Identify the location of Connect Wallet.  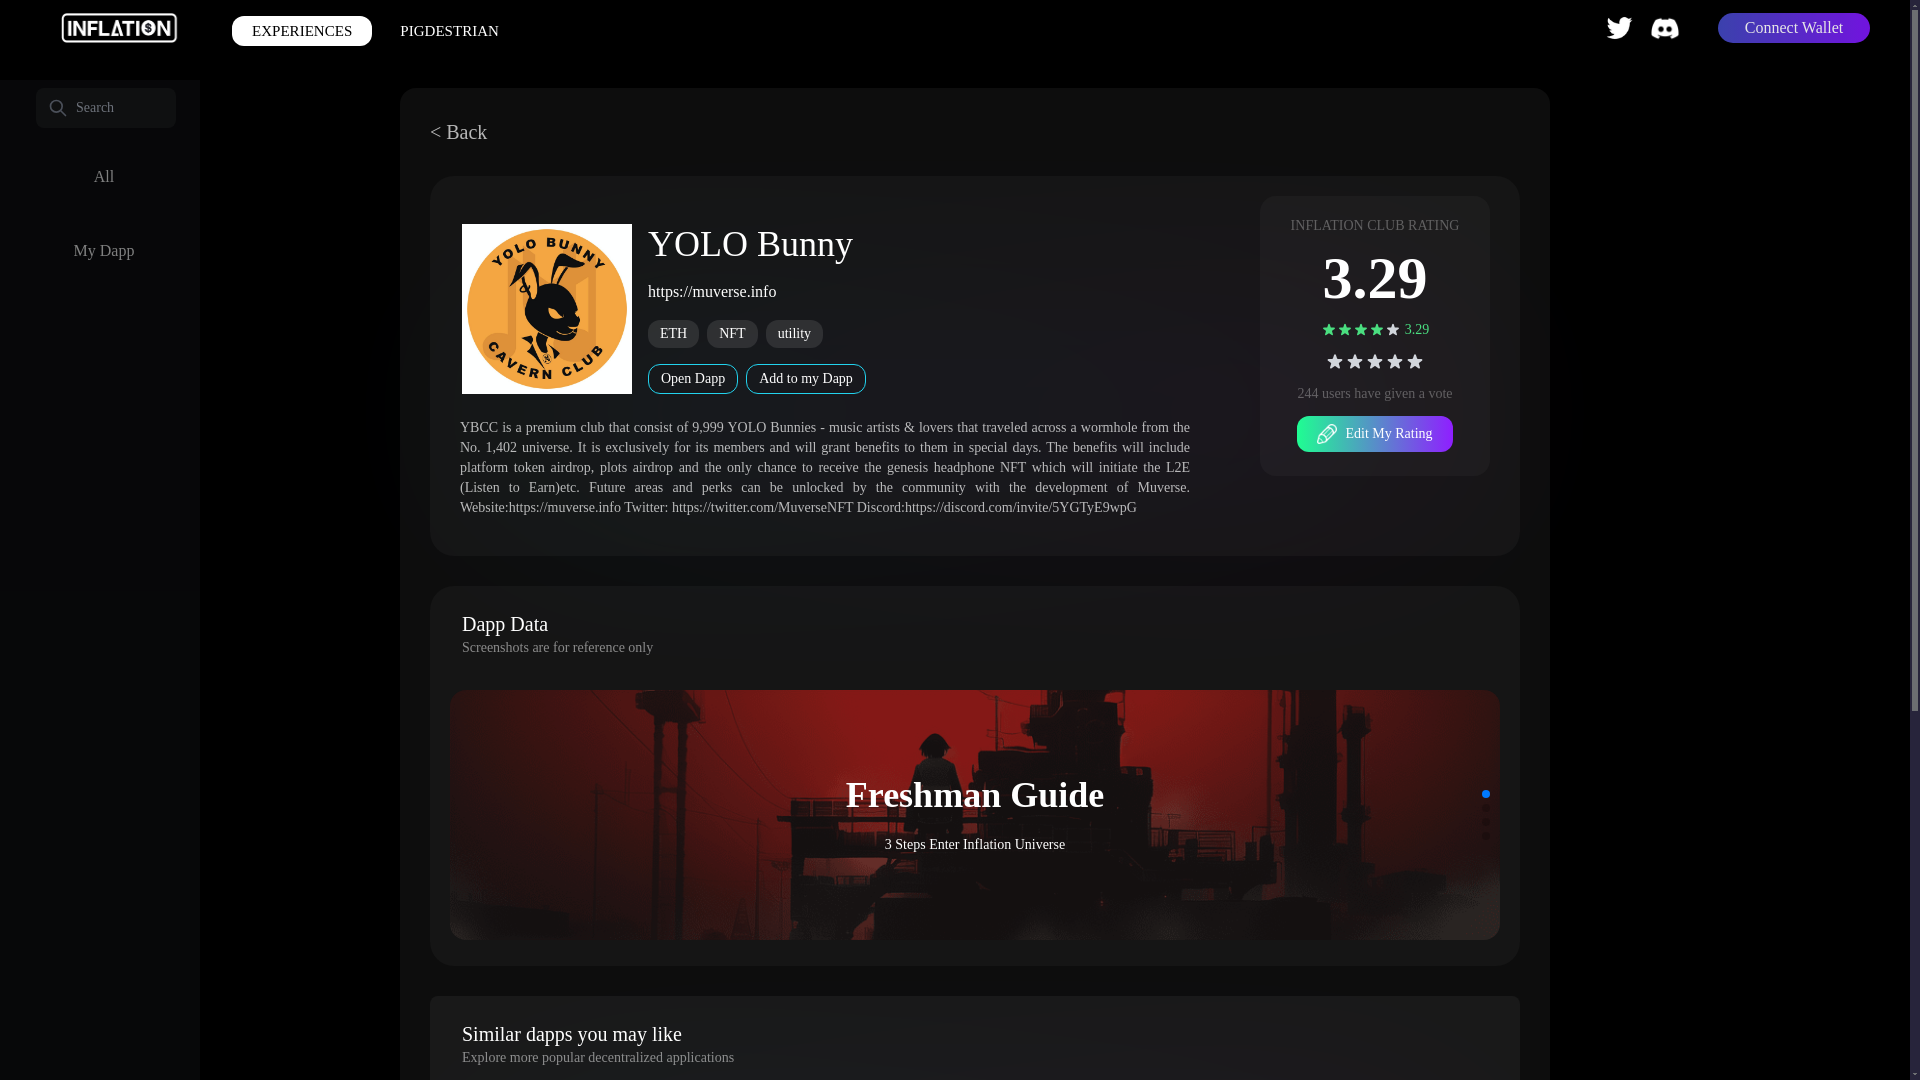
(1794, 28).